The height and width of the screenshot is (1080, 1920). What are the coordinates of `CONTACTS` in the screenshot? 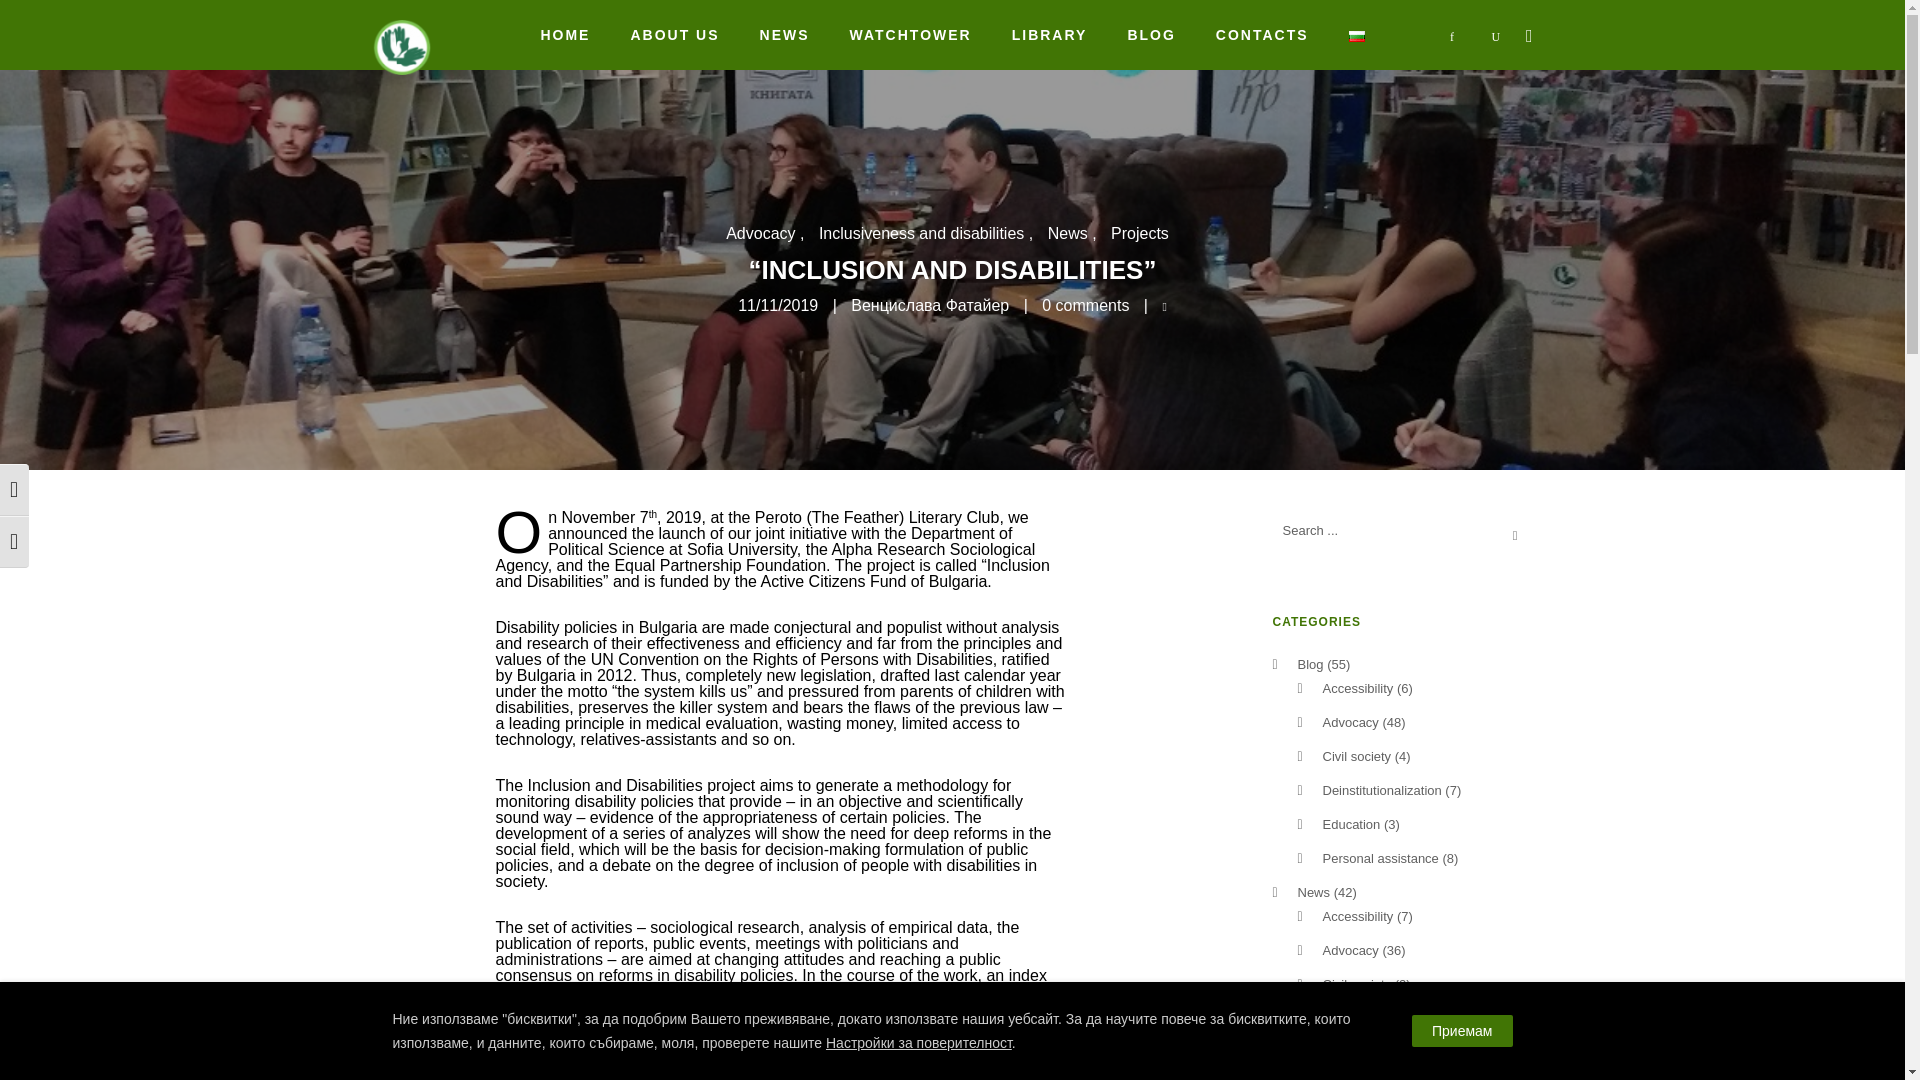 It's located at (1262, 35).